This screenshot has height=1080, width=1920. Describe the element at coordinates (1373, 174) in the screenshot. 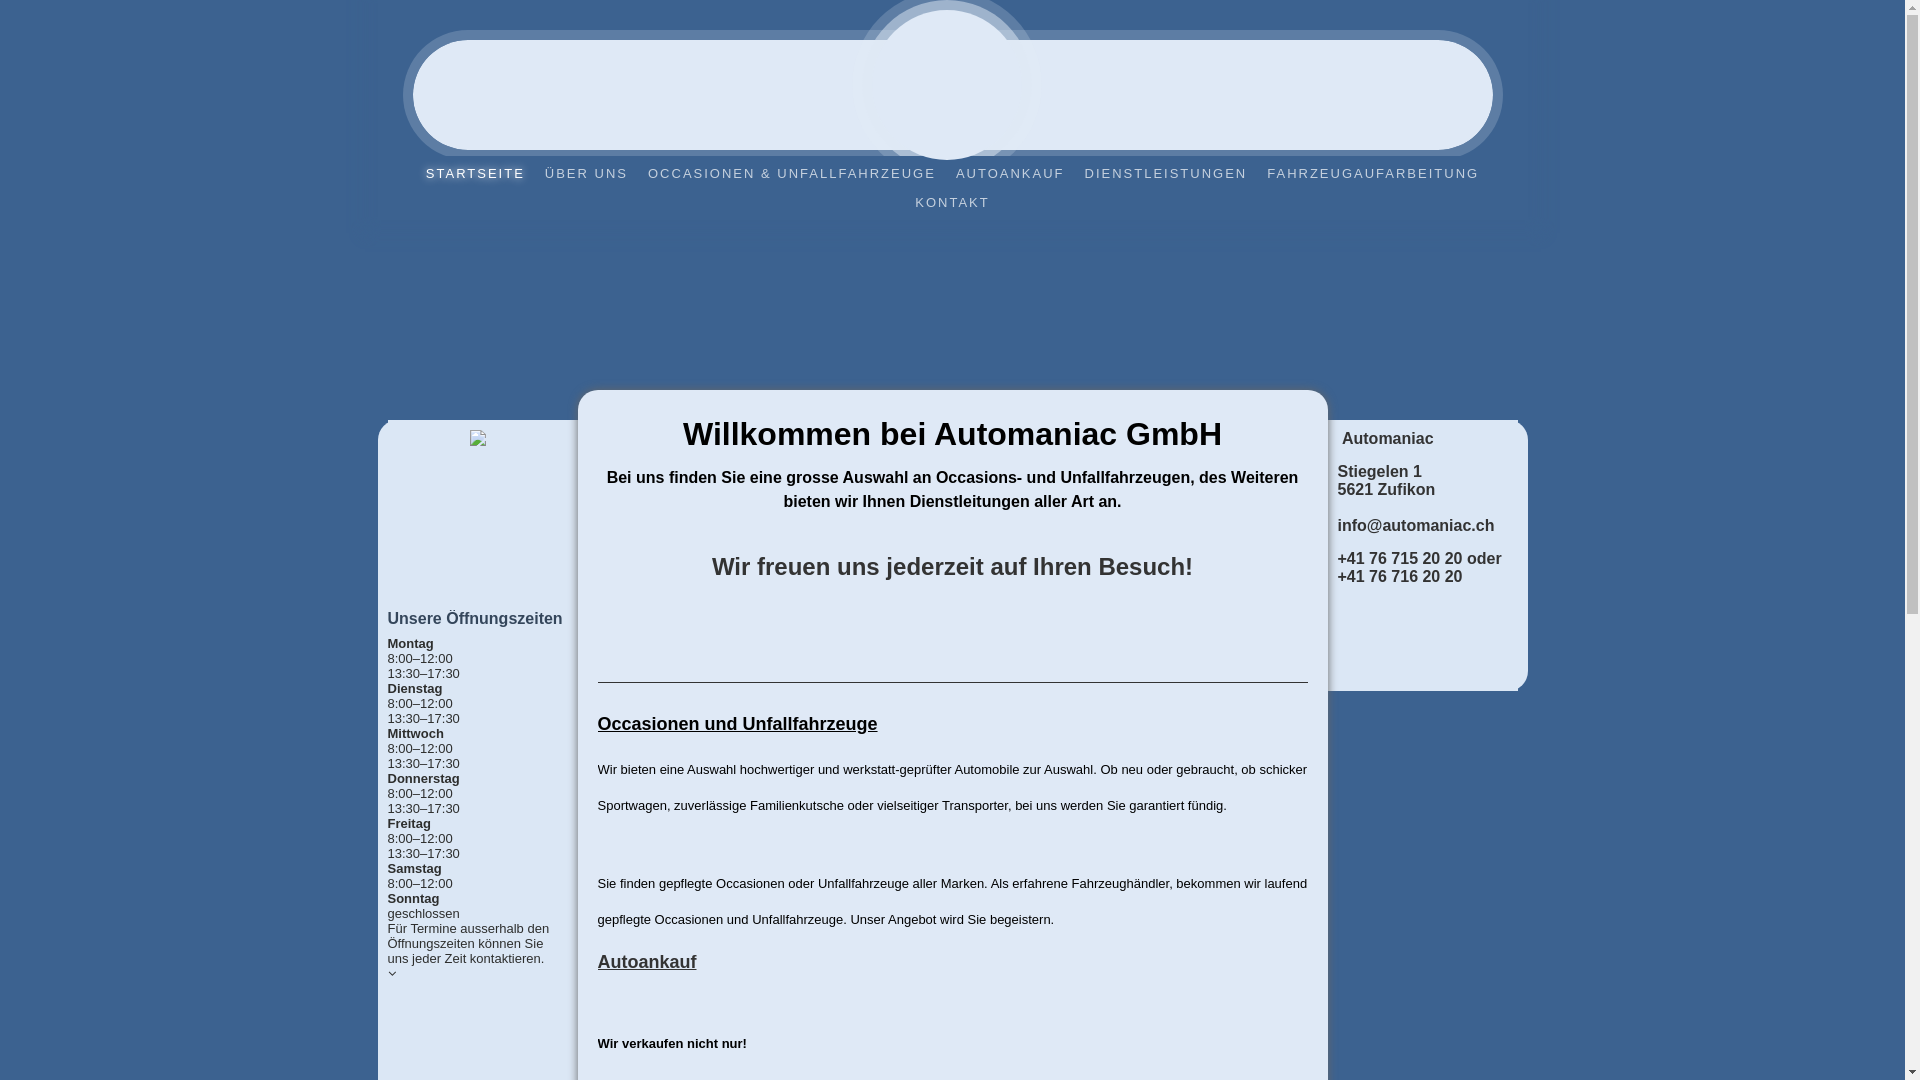

I see `FAHRZEUGAUFARBEITUNG` at that location.